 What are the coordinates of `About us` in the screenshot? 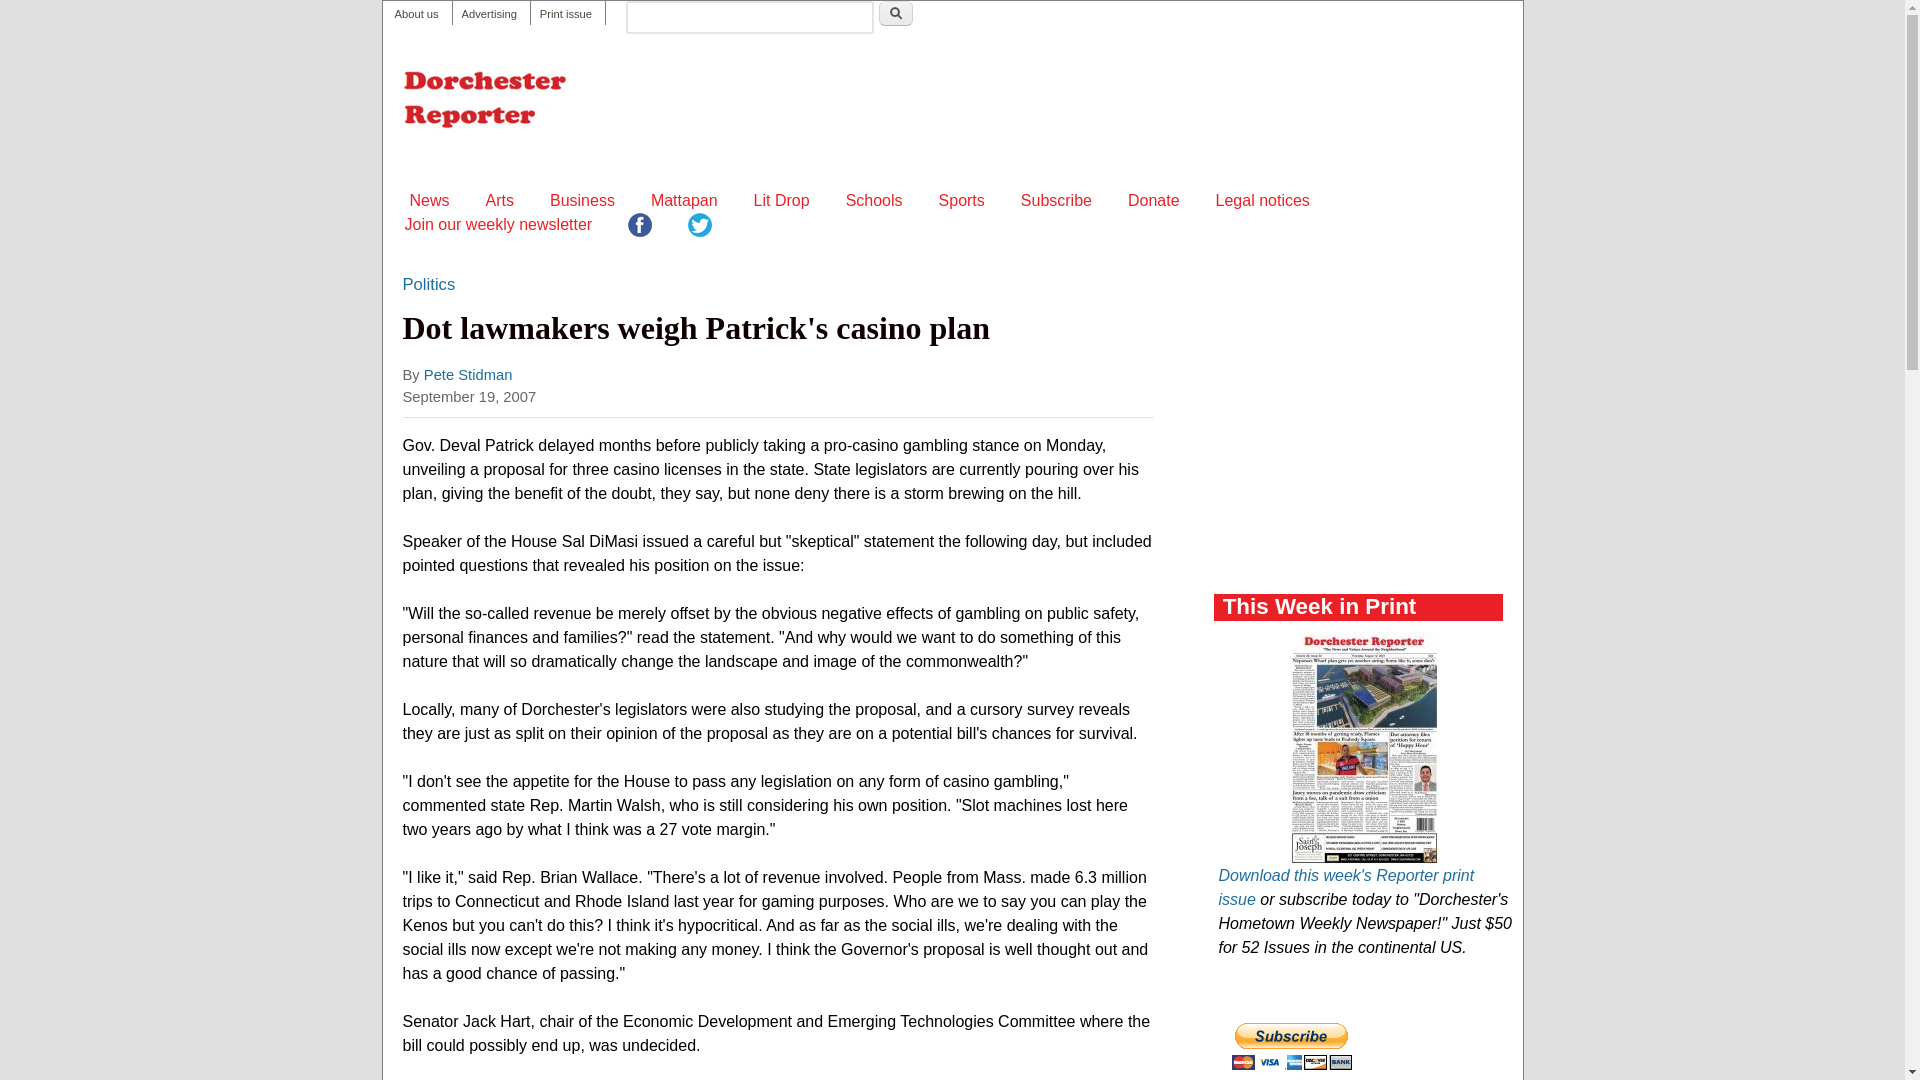 It's located at (415, 14).